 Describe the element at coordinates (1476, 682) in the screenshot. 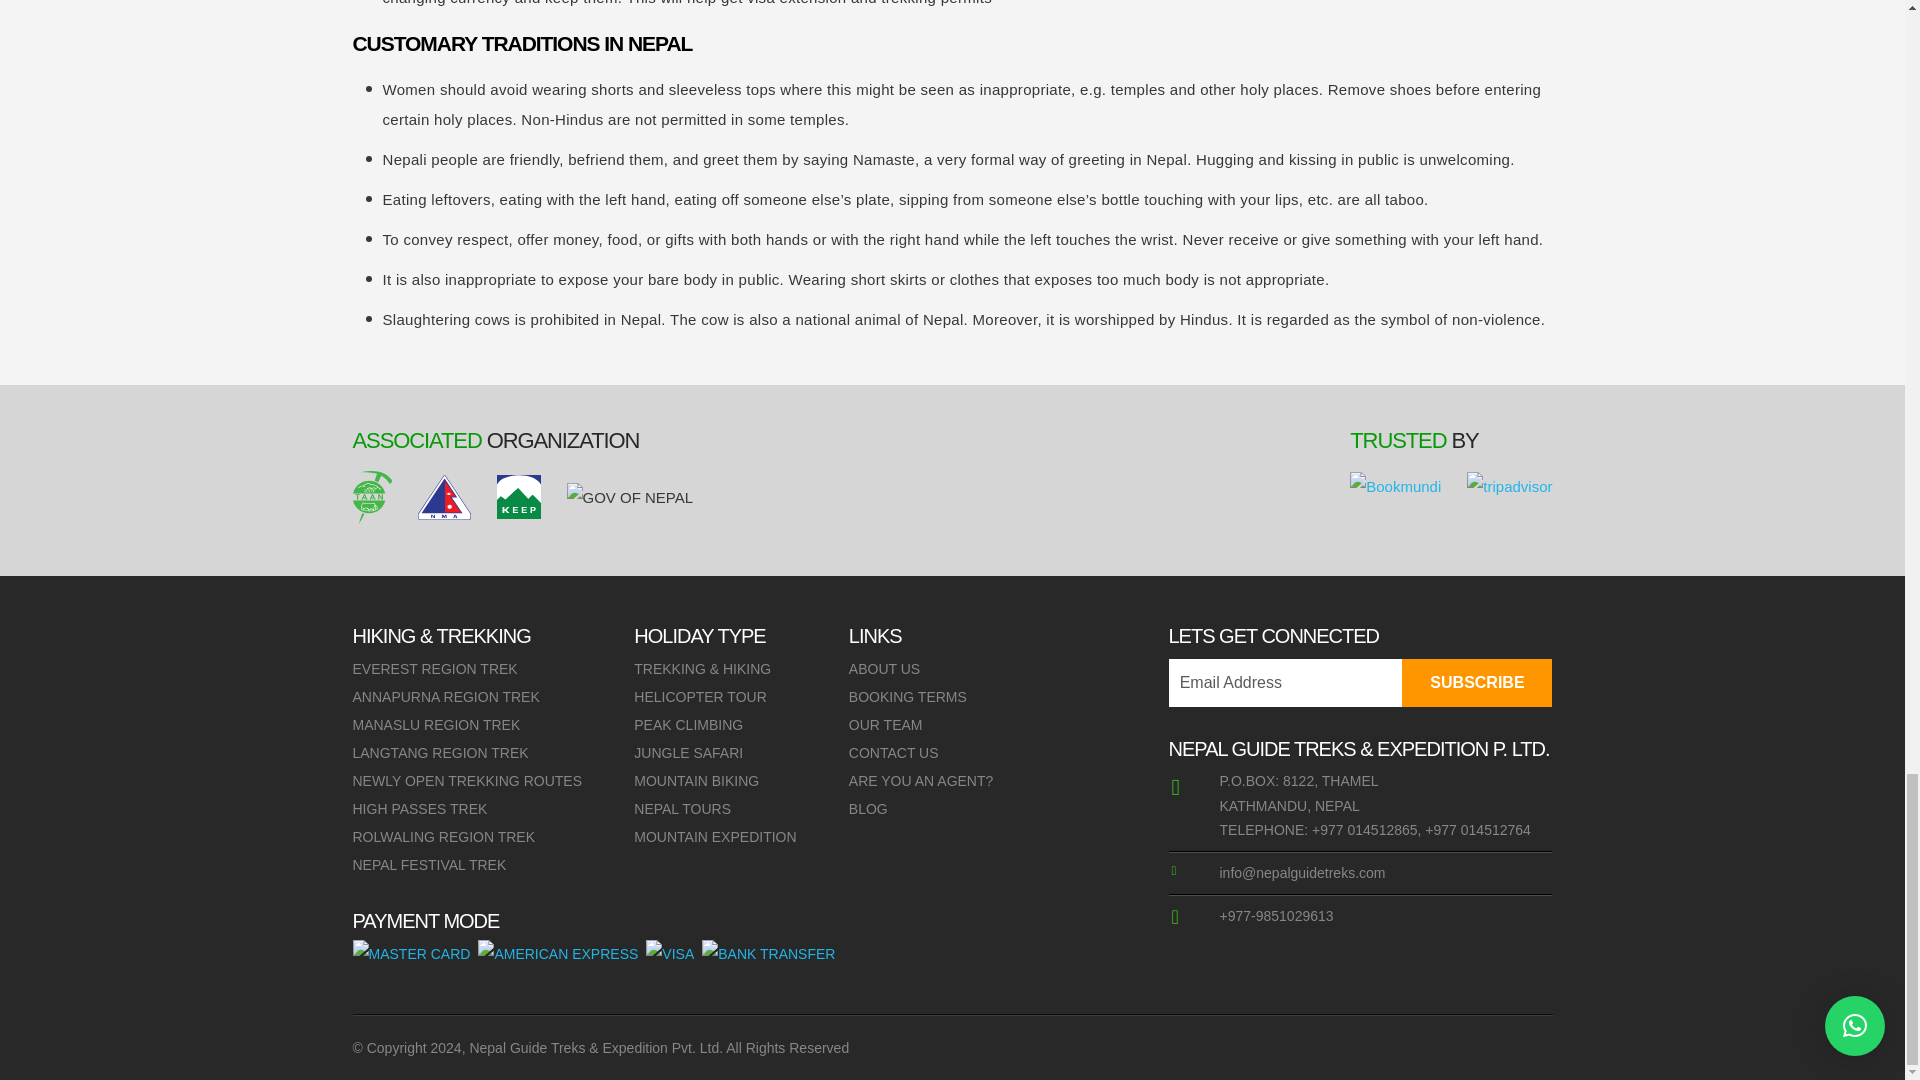

I see `Subscribe` at that location.